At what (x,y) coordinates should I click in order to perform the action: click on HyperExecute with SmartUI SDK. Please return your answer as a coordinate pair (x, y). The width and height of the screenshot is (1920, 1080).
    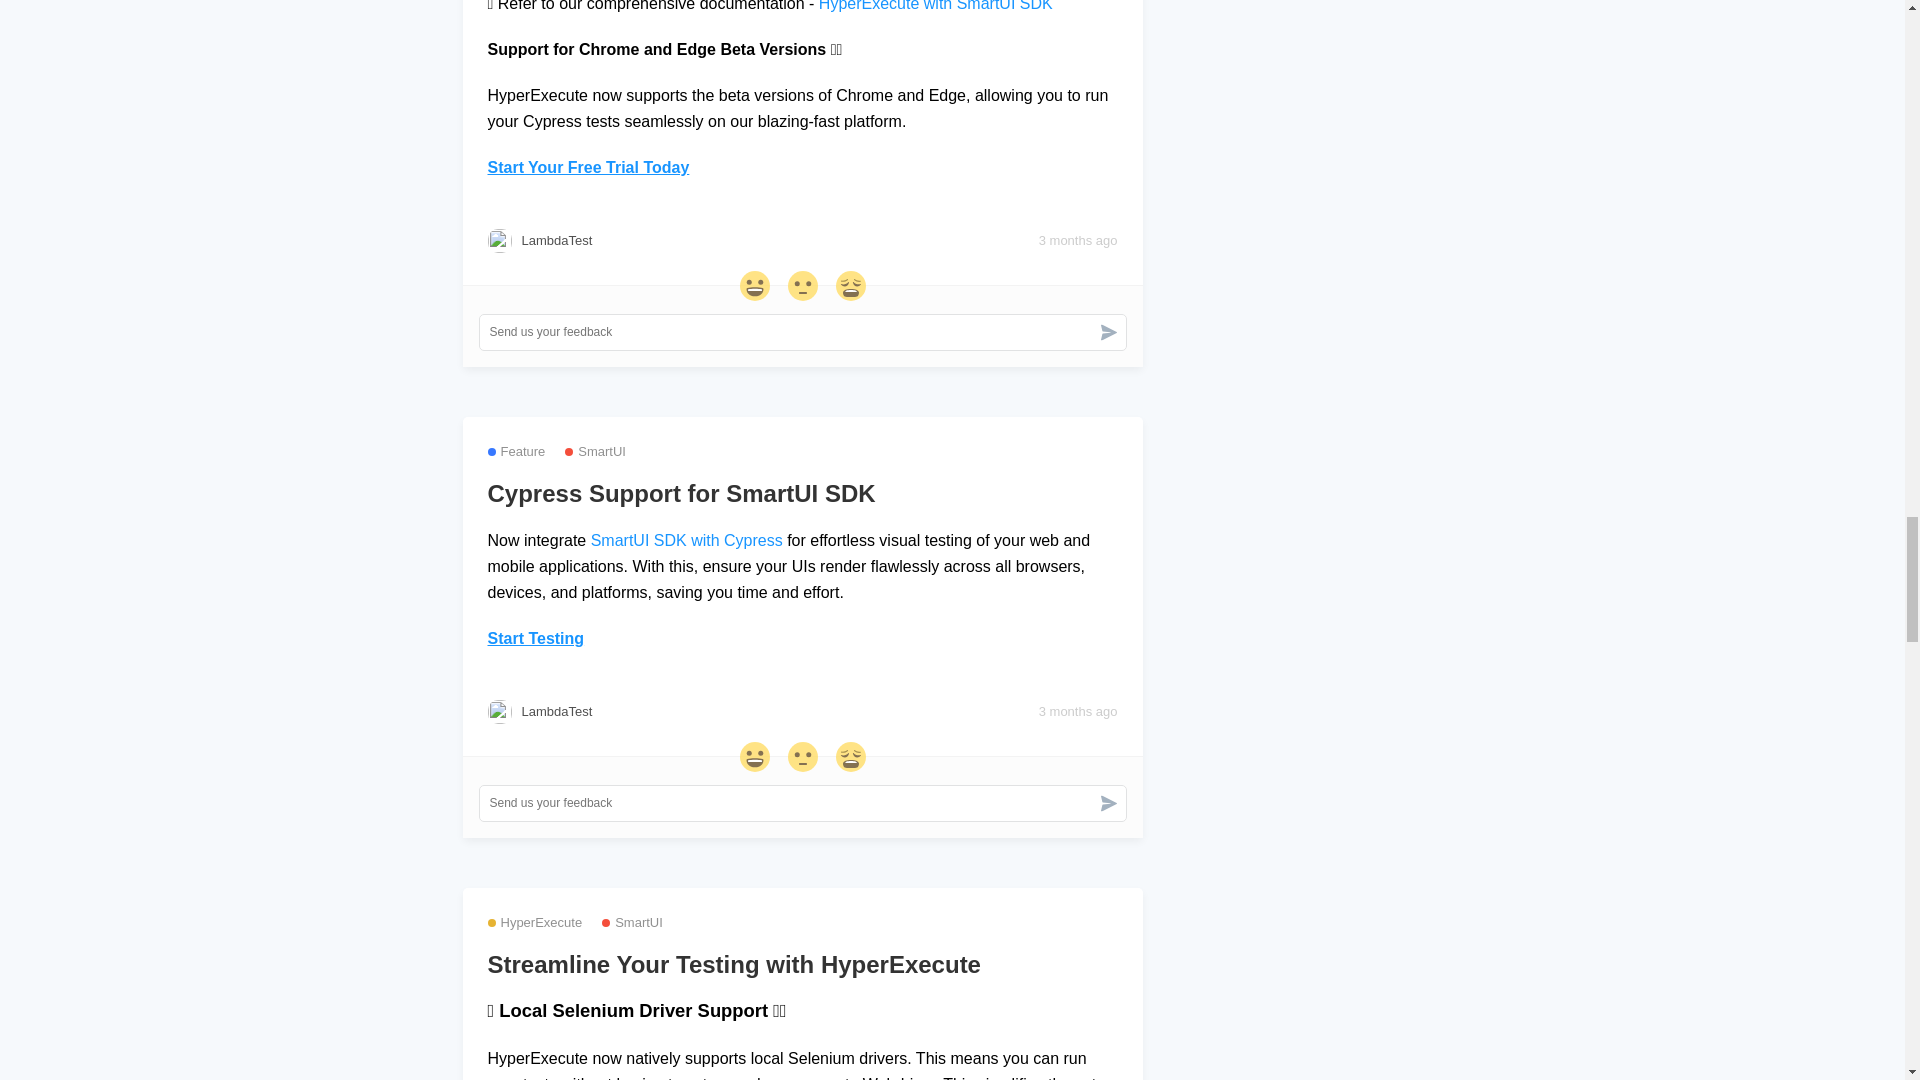
    Looking at the image, I should click on (936, 6).